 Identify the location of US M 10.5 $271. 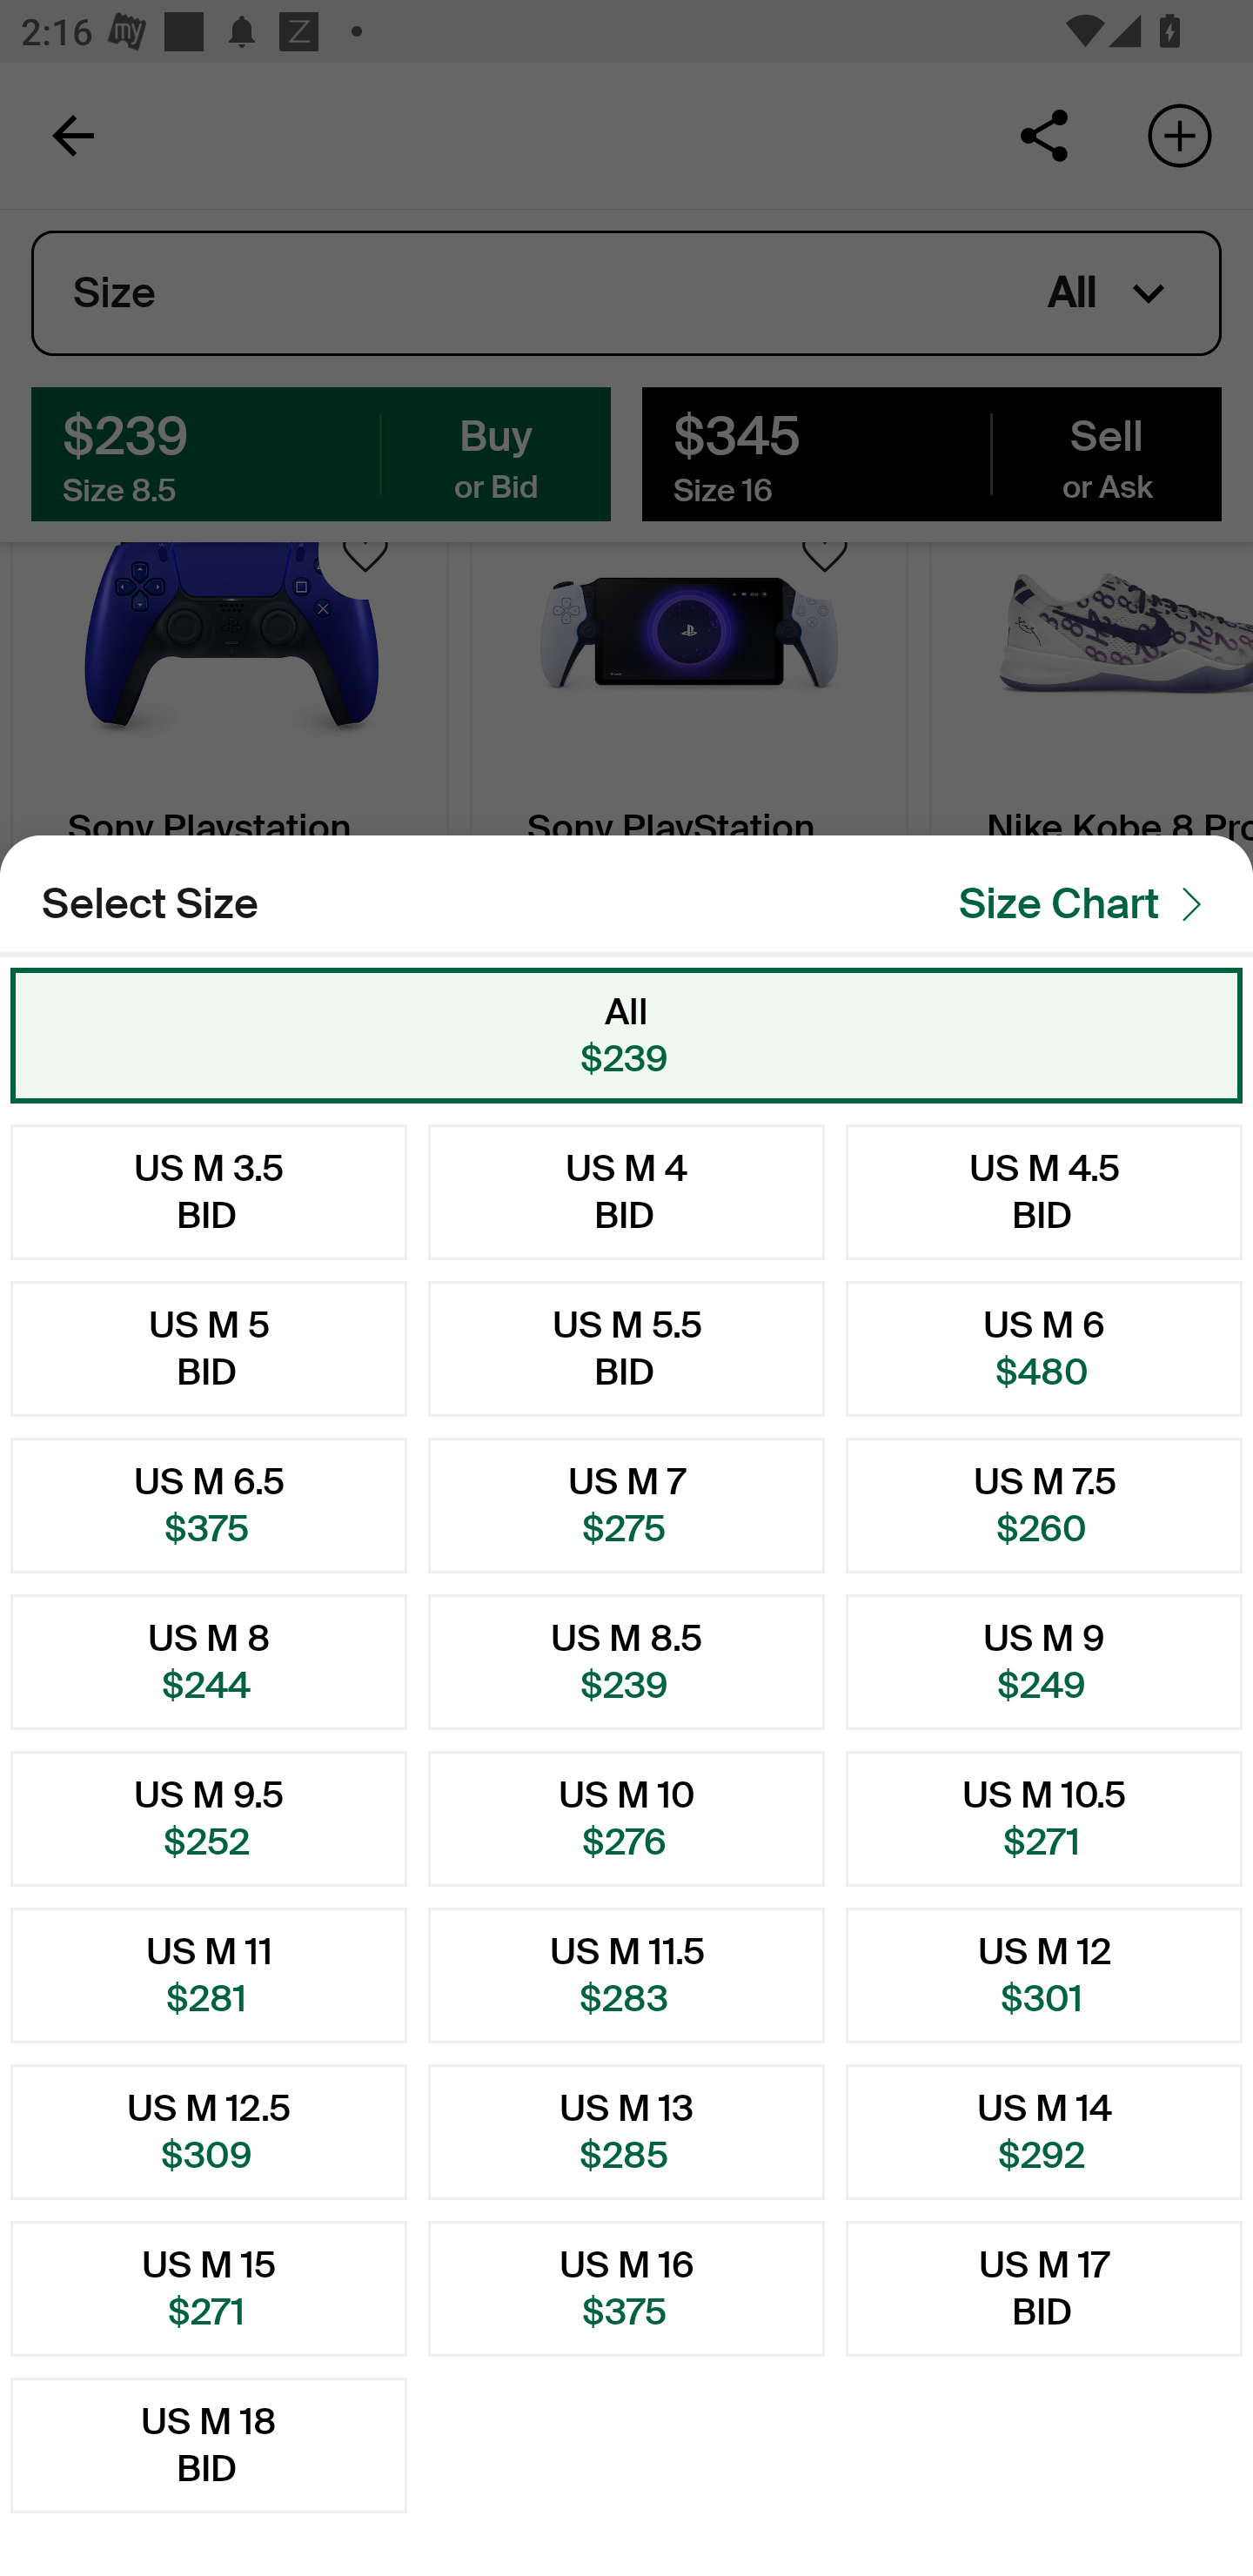
(1044, 1818).